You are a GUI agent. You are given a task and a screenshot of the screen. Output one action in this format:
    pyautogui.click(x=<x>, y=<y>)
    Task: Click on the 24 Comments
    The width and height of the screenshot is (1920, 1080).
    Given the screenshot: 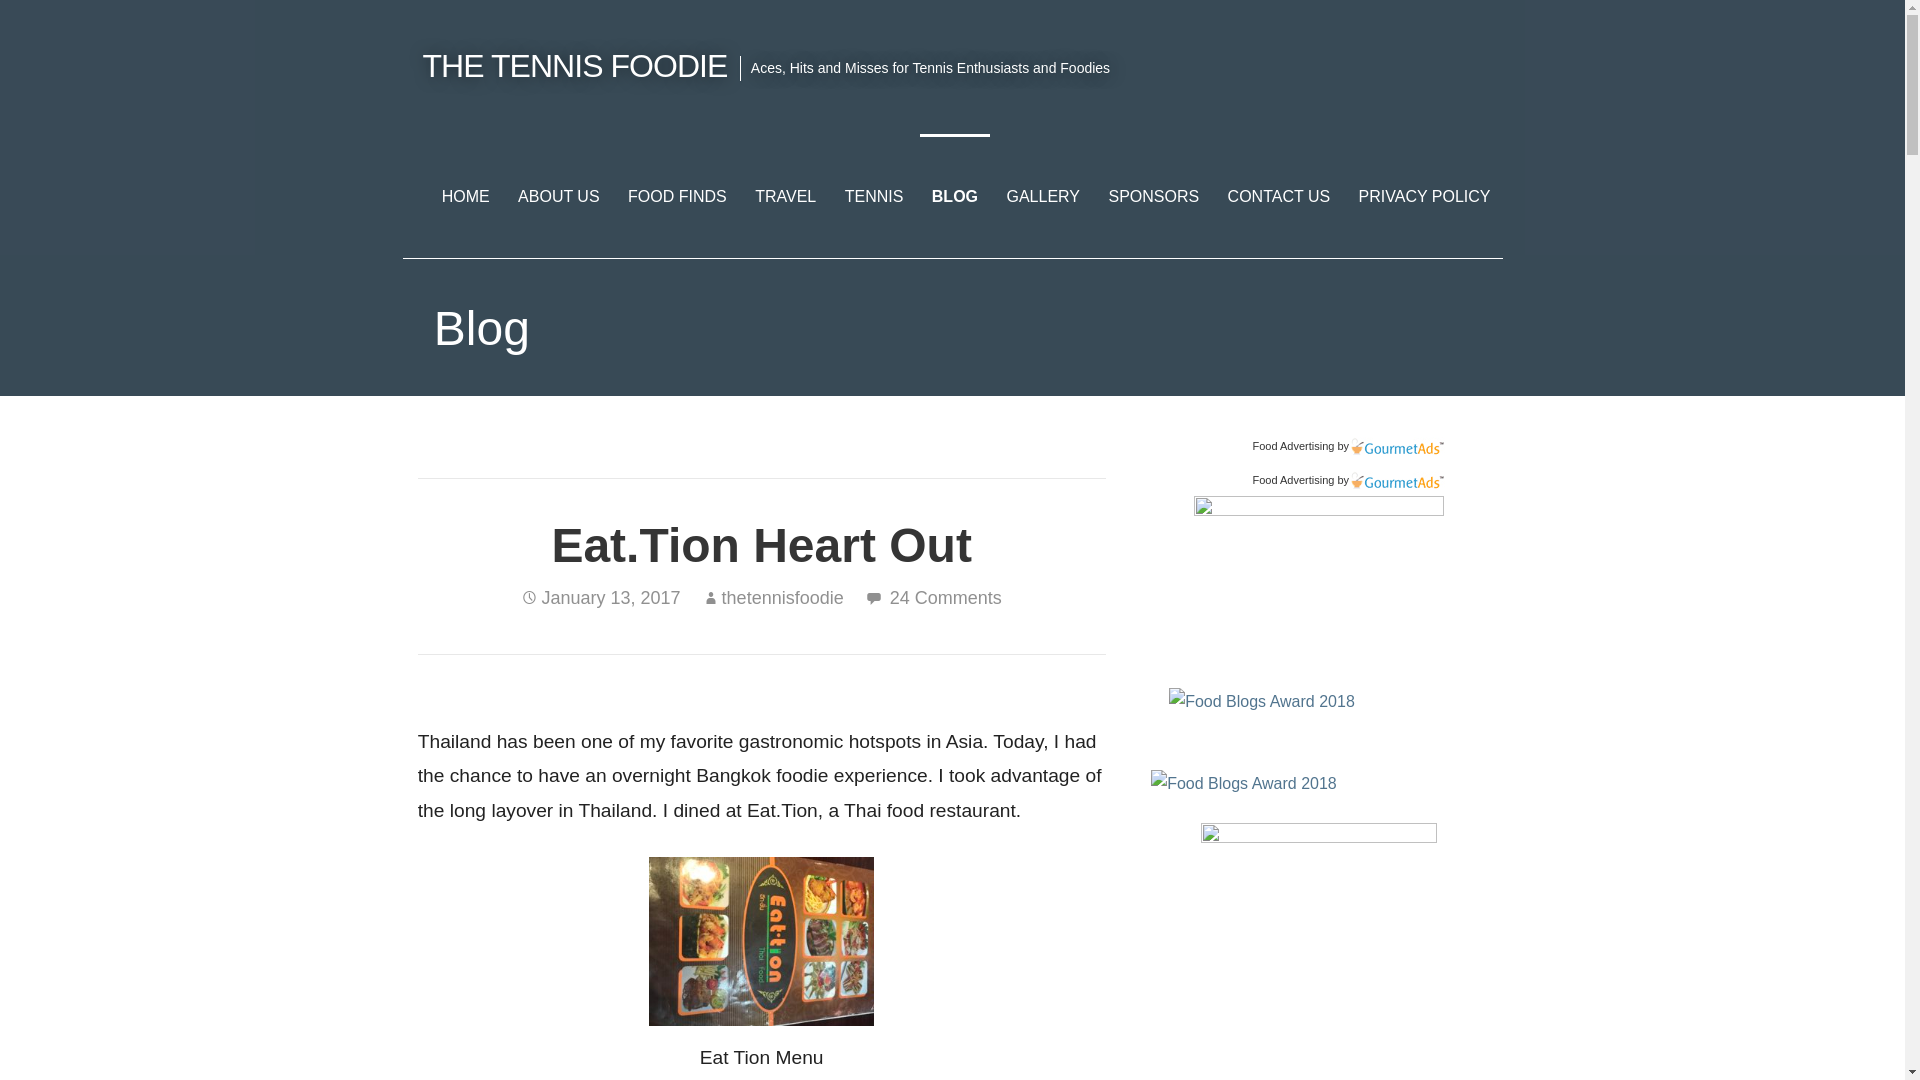 What is the action you would take?
    pyautogui.click(x=946, y=598)
    